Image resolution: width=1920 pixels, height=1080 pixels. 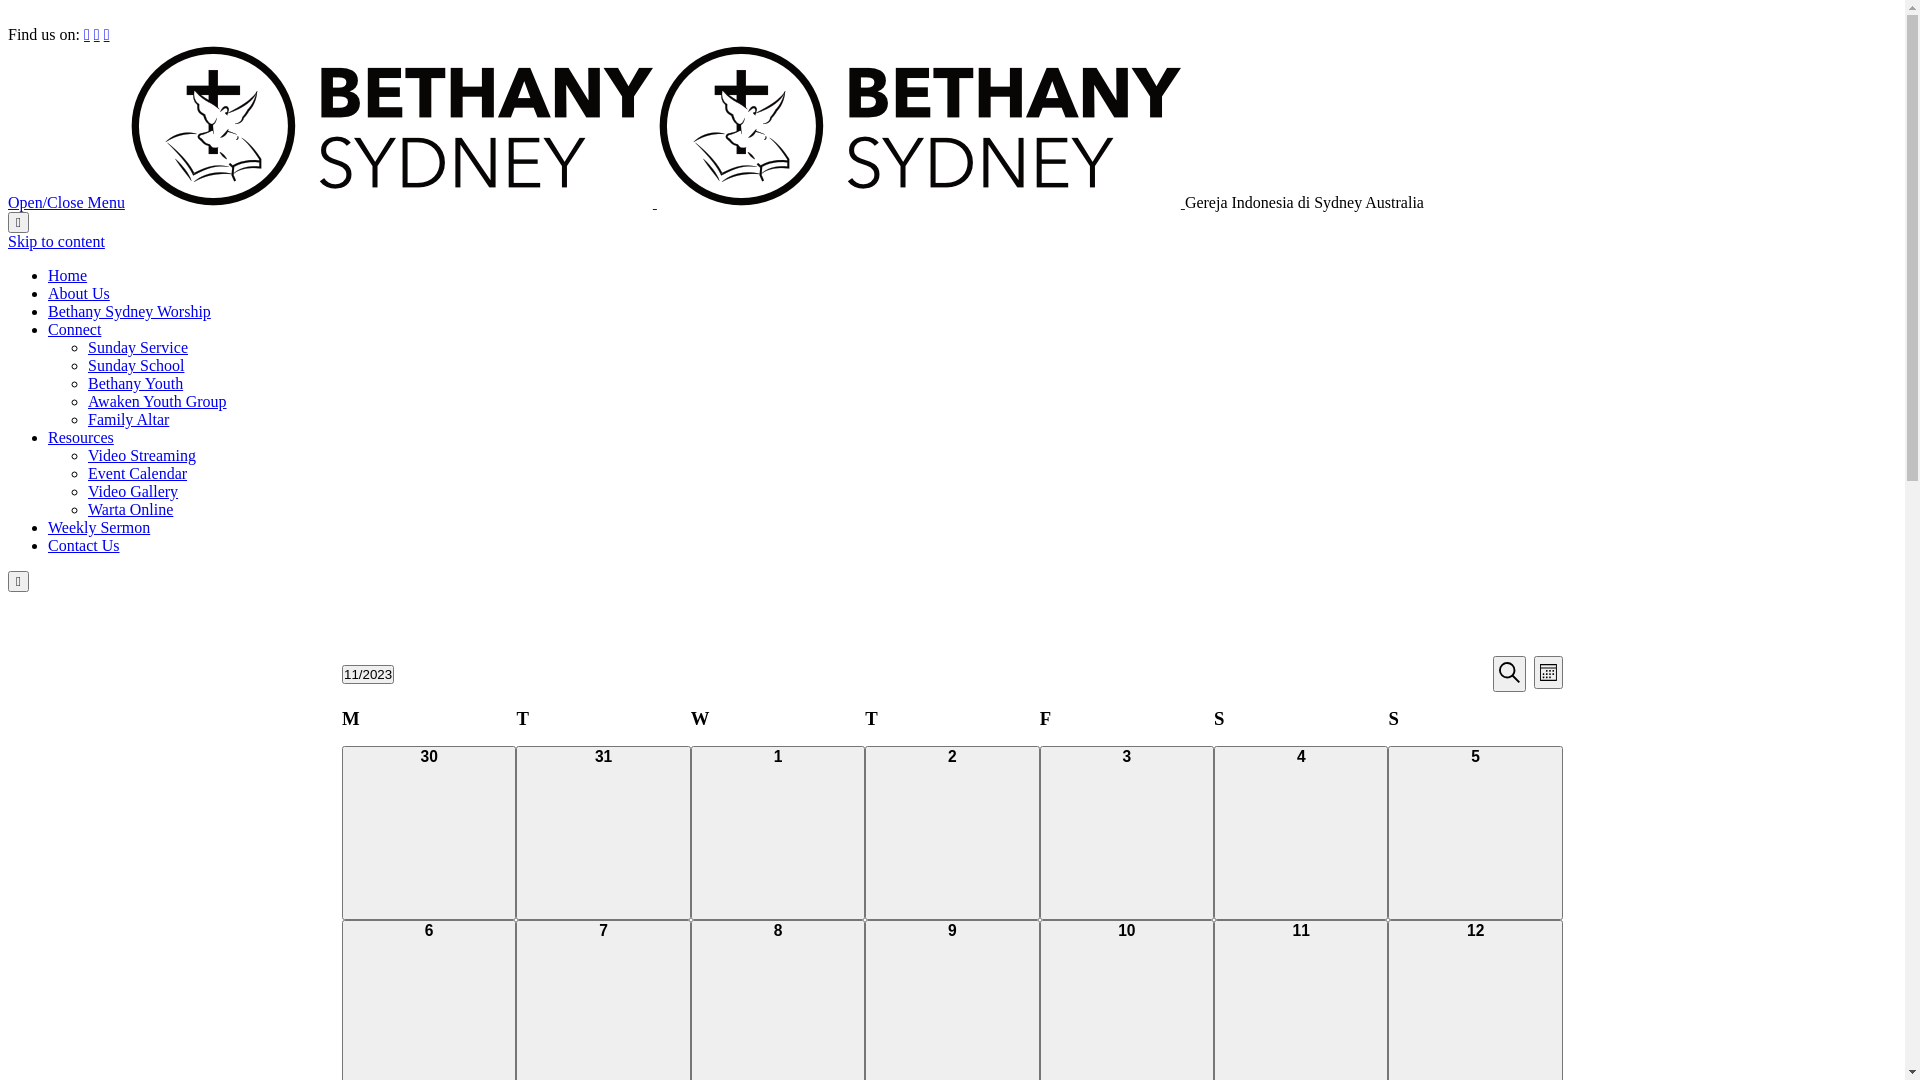 I want to click on 0 events,
1, so click(x=778, y=833).